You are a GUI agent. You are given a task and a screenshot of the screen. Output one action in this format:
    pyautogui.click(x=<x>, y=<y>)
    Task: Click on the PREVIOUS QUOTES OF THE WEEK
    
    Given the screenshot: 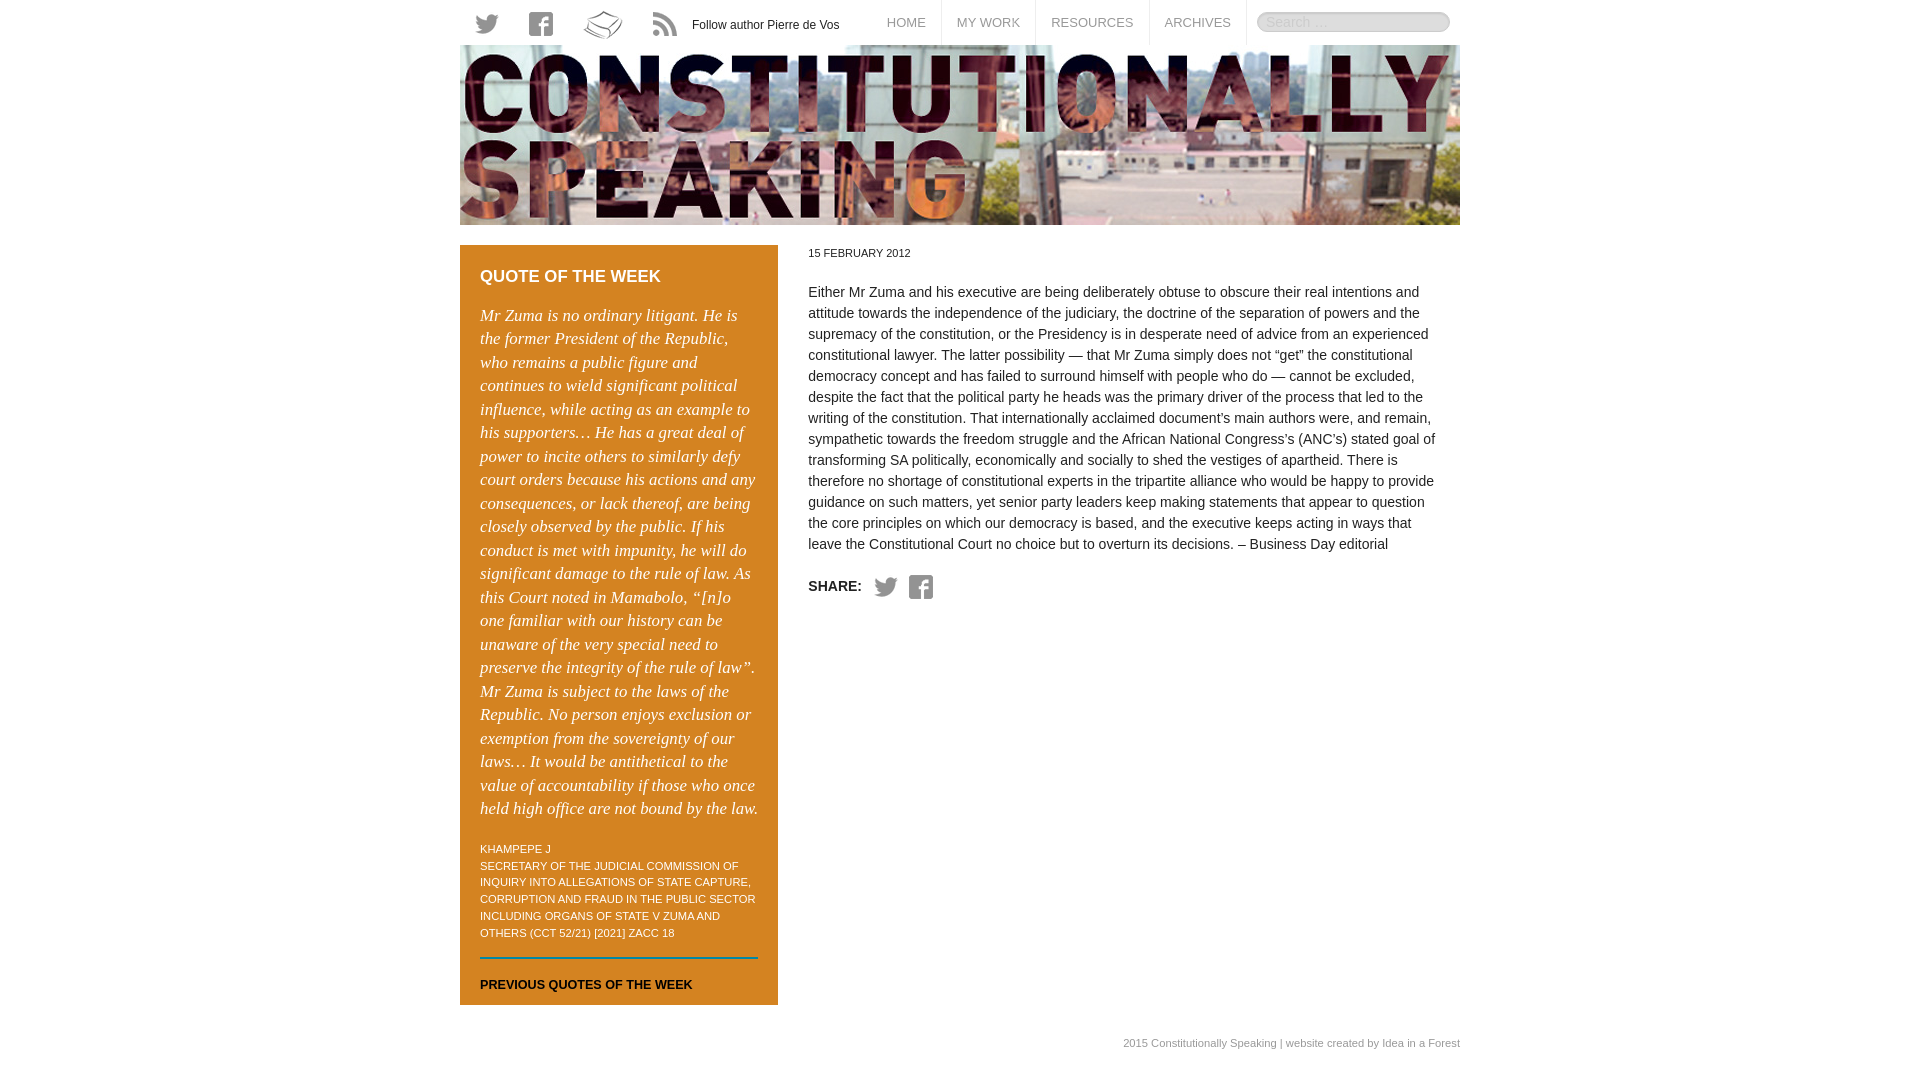 What is the action you would take?
    pyautogui.click(x=586, y=985)
    